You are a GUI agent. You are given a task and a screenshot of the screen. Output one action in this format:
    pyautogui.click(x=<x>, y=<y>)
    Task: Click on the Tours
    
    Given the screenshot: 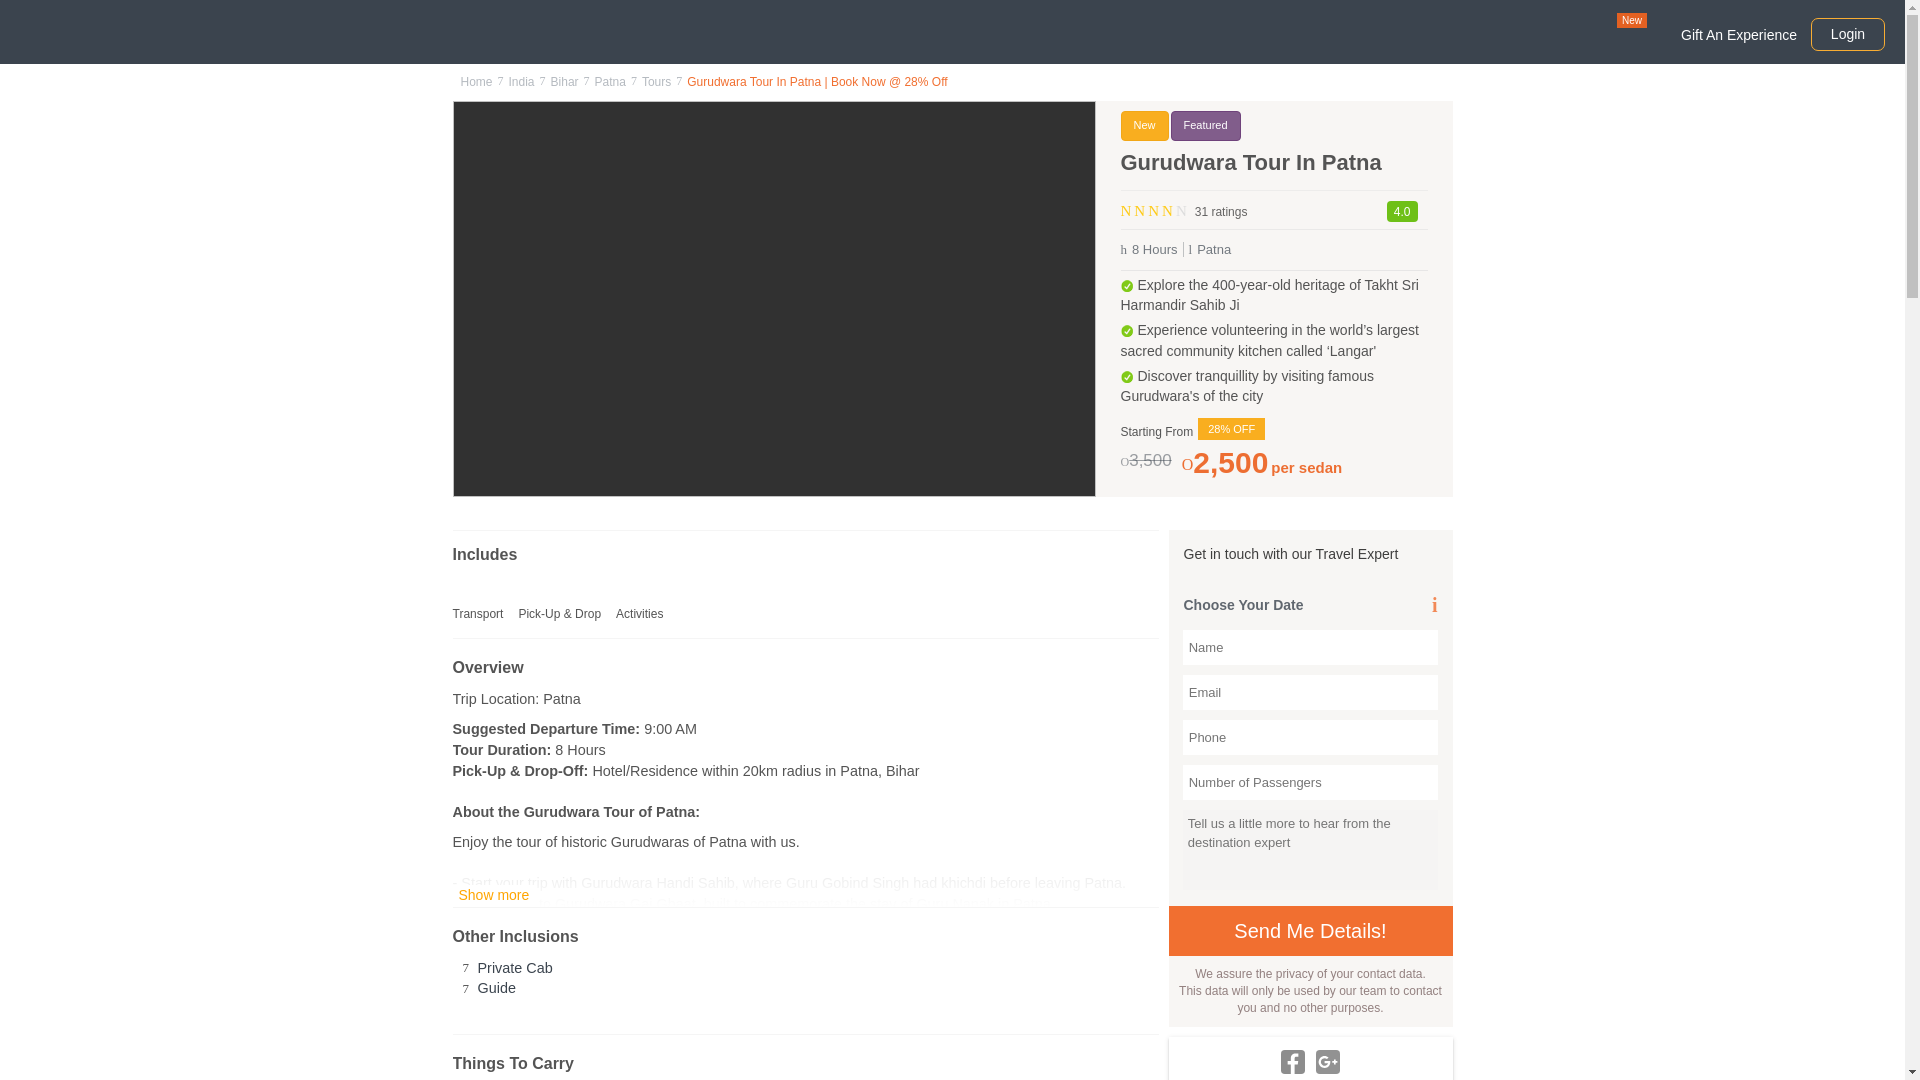 What is the action you would take?
    pyautogui.click(x=656, y=81)
    